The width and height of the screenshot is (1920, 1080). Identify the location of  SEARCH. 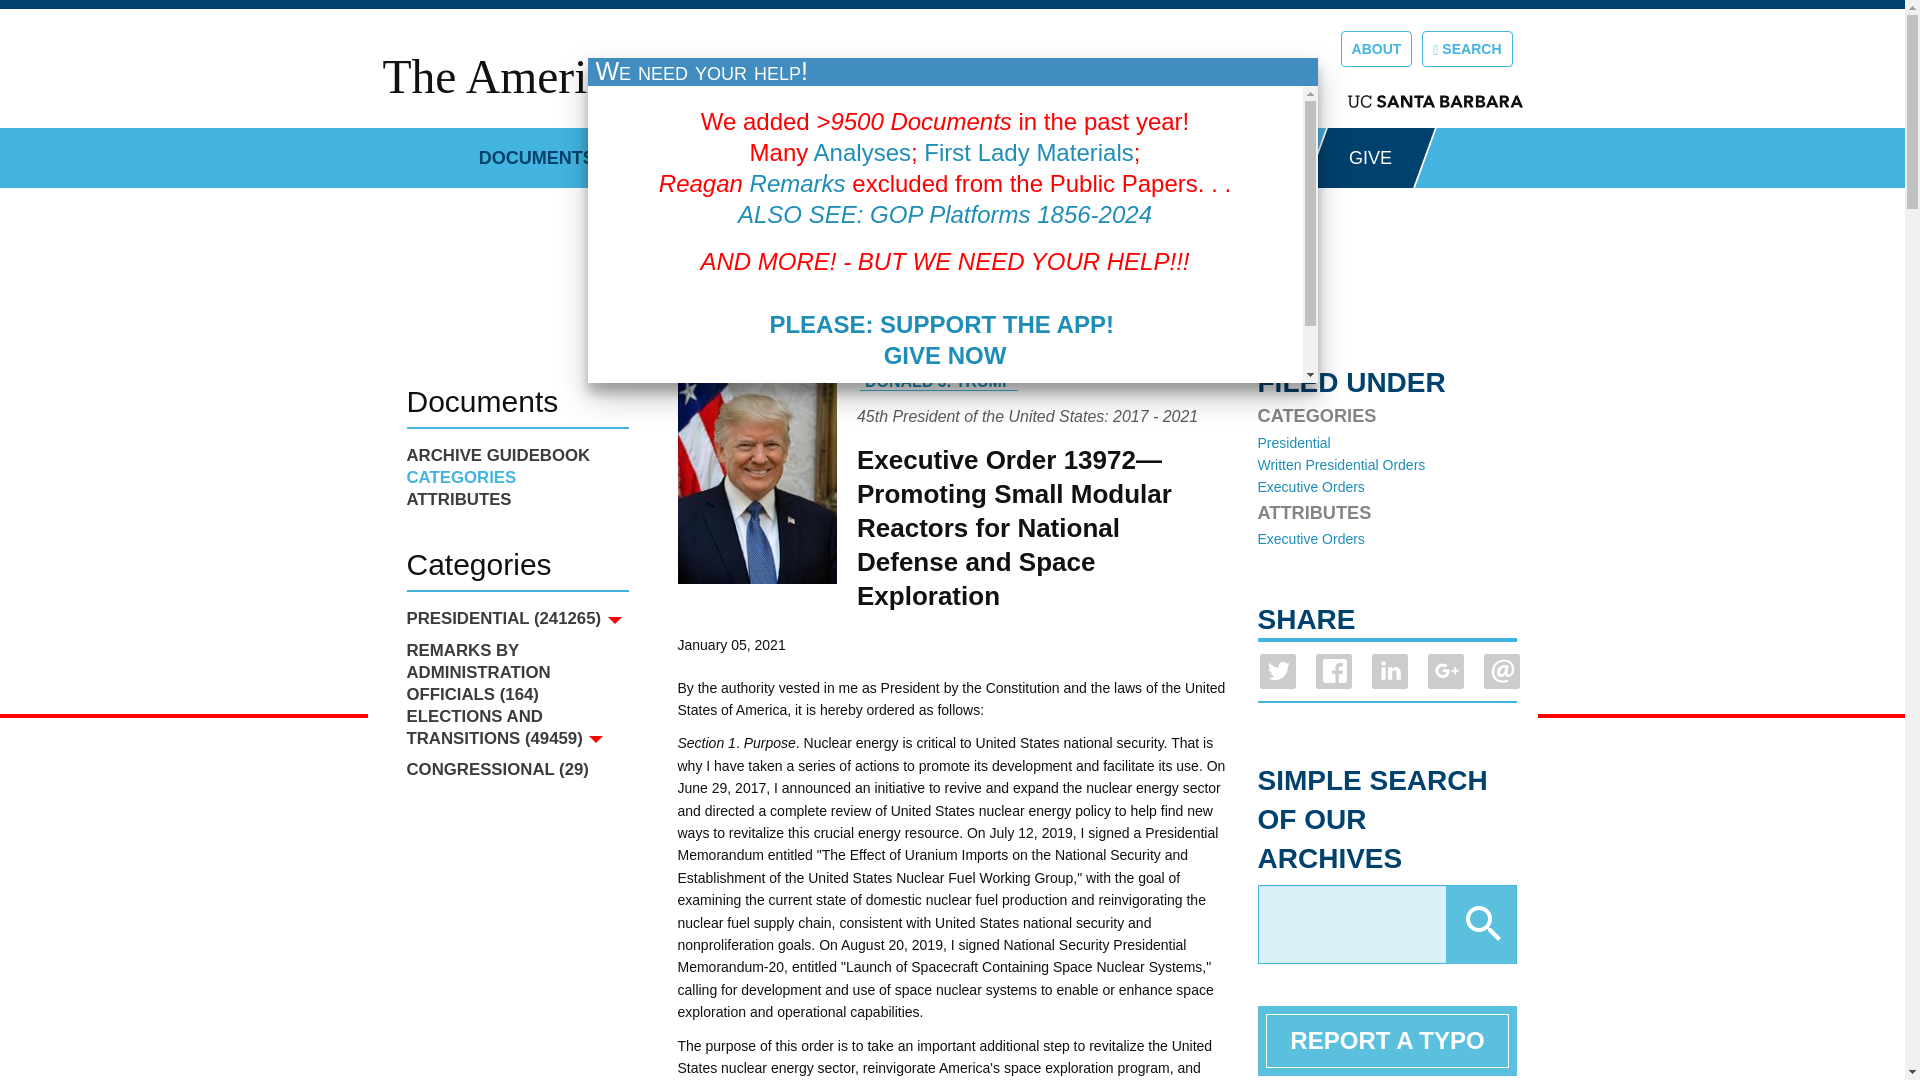
(1467, 48).